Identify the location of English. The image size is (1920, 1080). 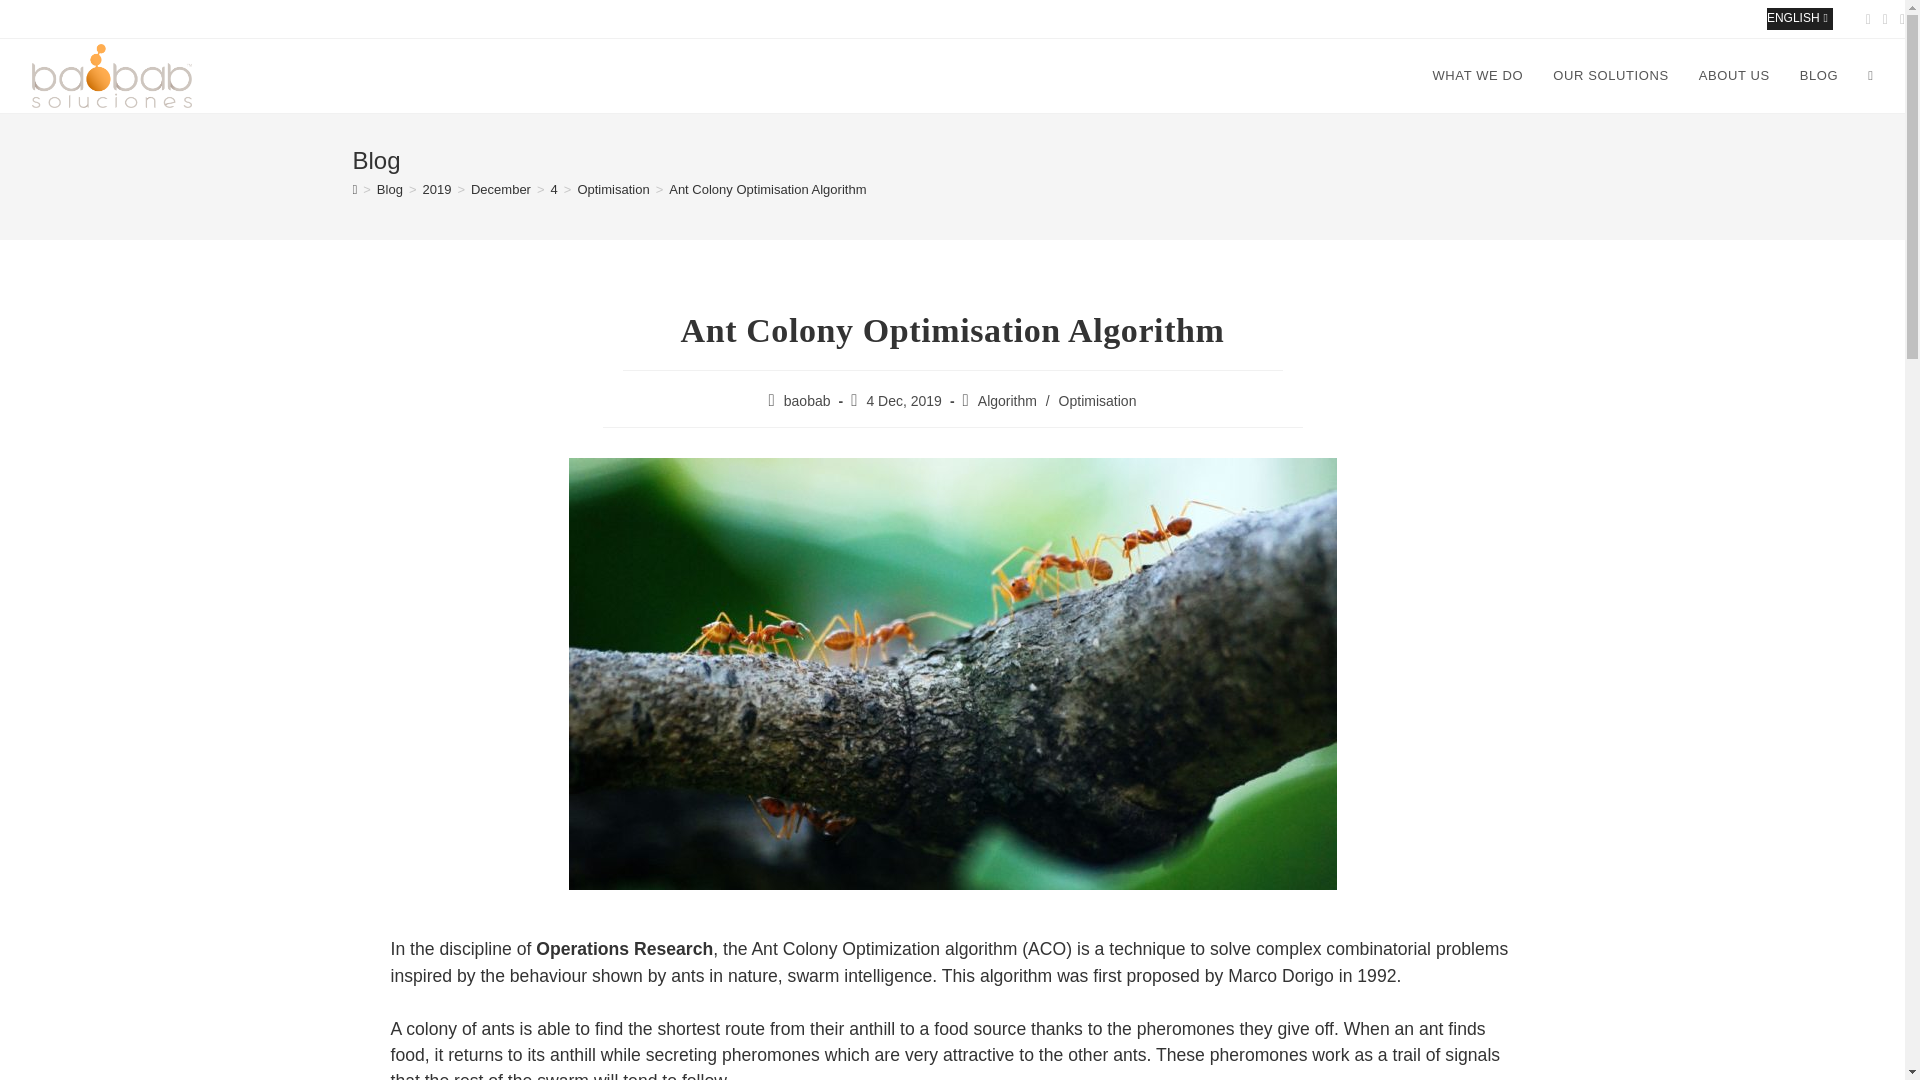
(1800, 18).